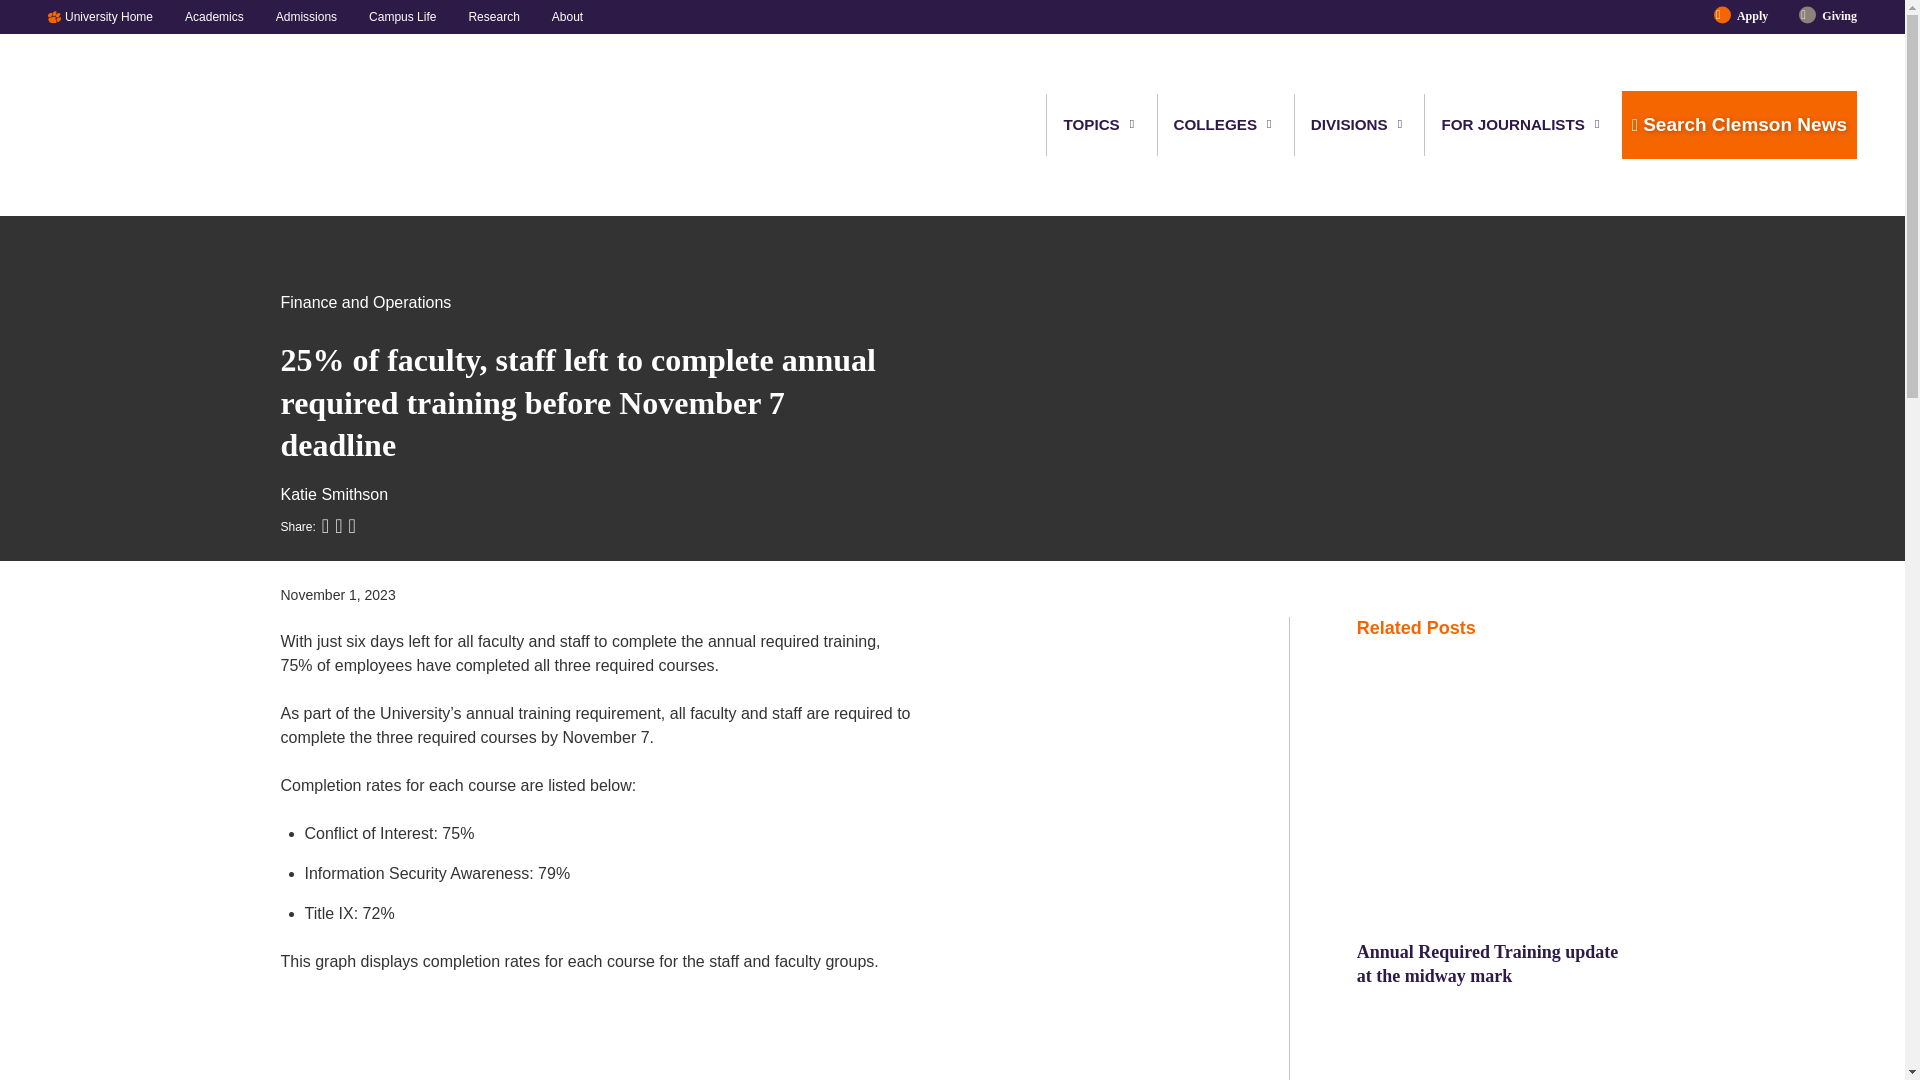  I want to click on University Home, so click(116, 16).